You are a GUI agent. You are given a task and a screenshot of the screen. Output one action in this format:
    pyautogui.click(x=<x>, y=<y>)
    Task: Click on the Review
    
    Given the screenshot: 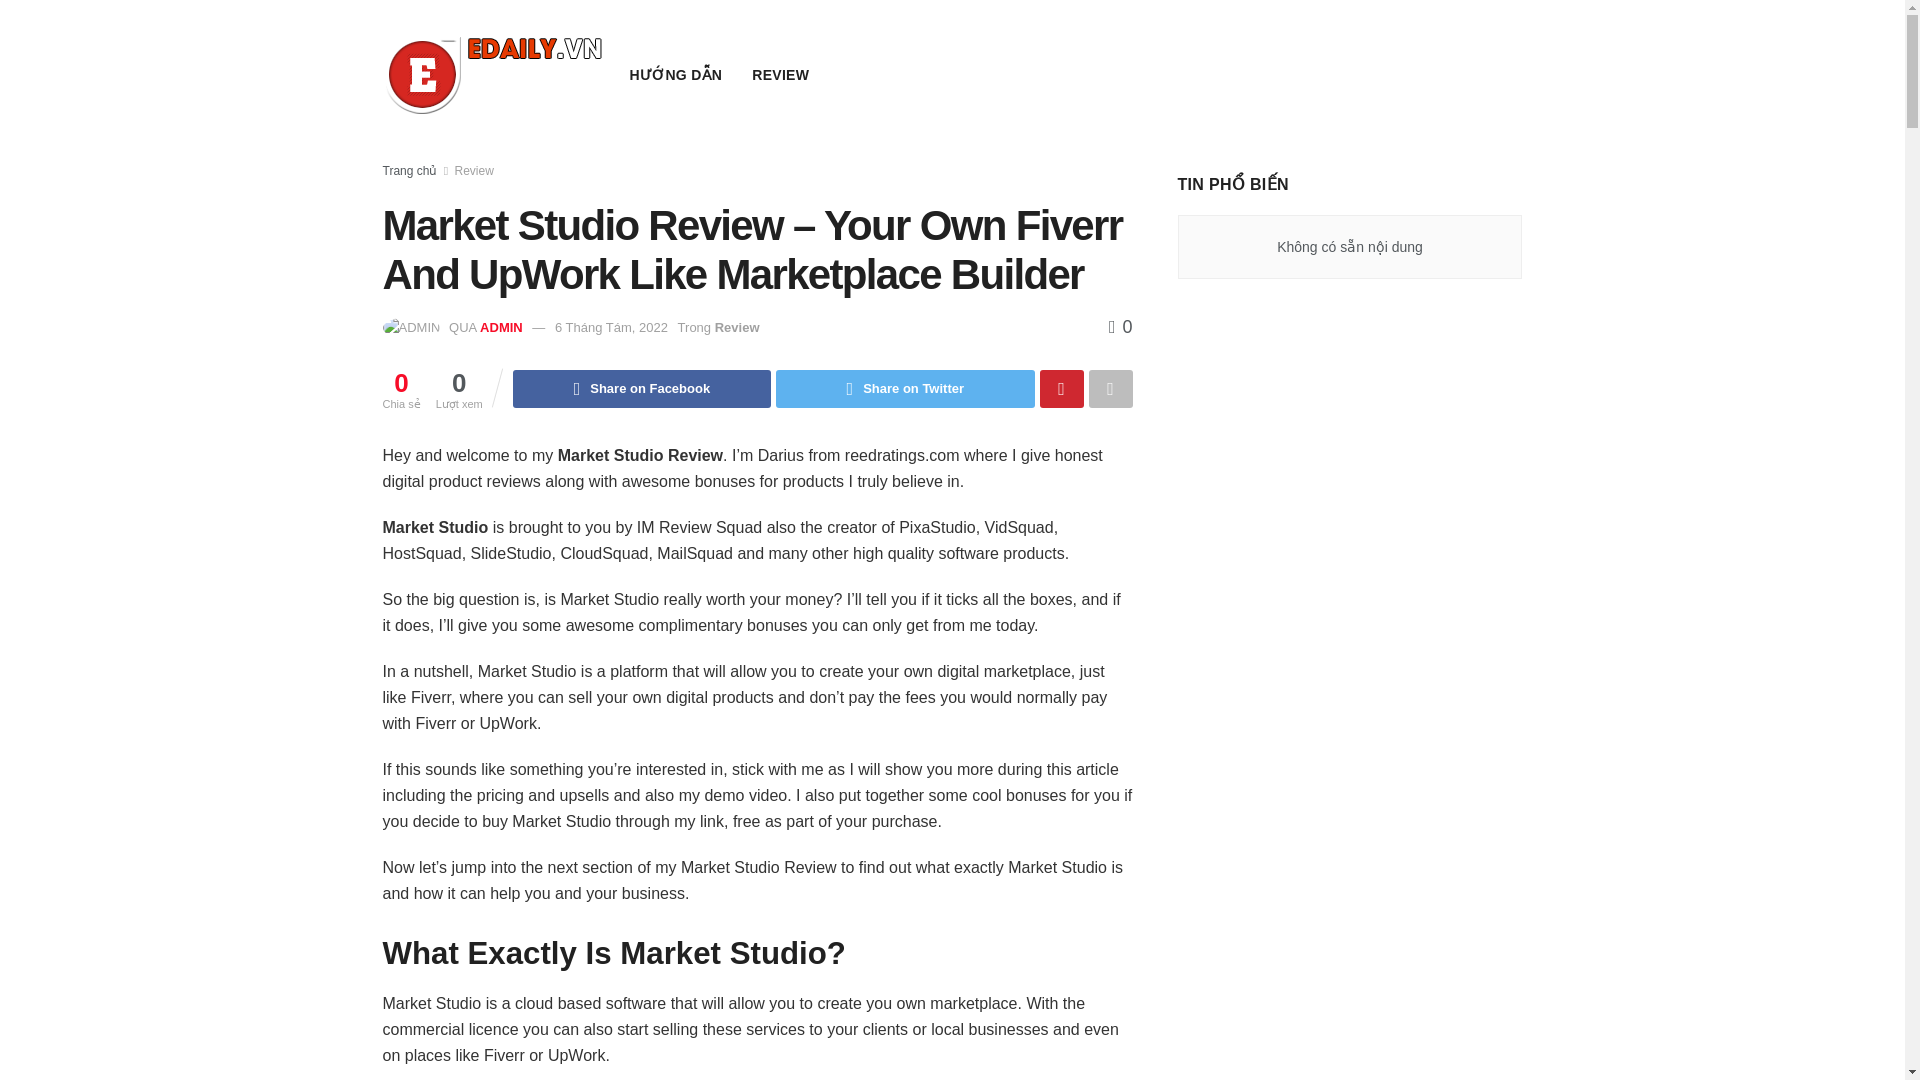 What is the action you would take?
    pyautogui.click(x=473, y=171)
    